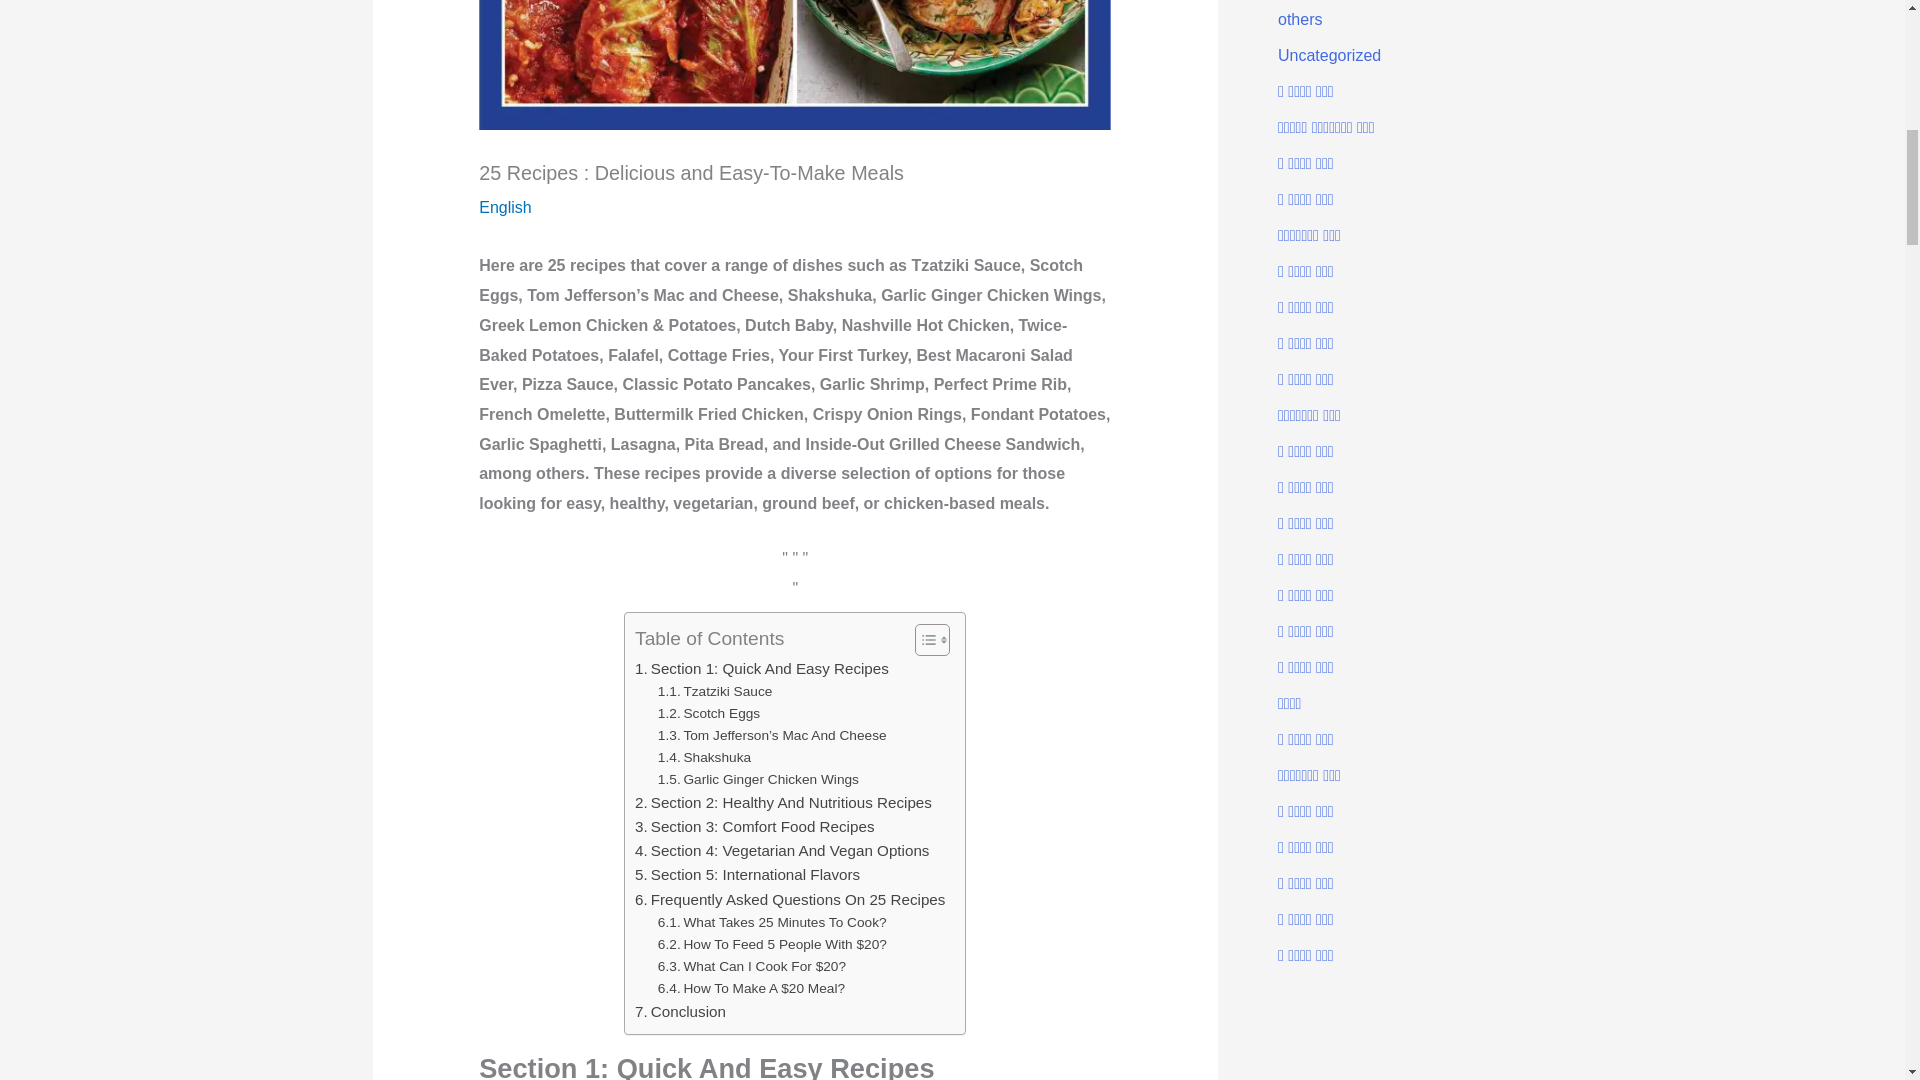 This screenshot has height=1080, width=1920. I want to click on What Takes 25 Minutes To Cook?, so click(772, 922).